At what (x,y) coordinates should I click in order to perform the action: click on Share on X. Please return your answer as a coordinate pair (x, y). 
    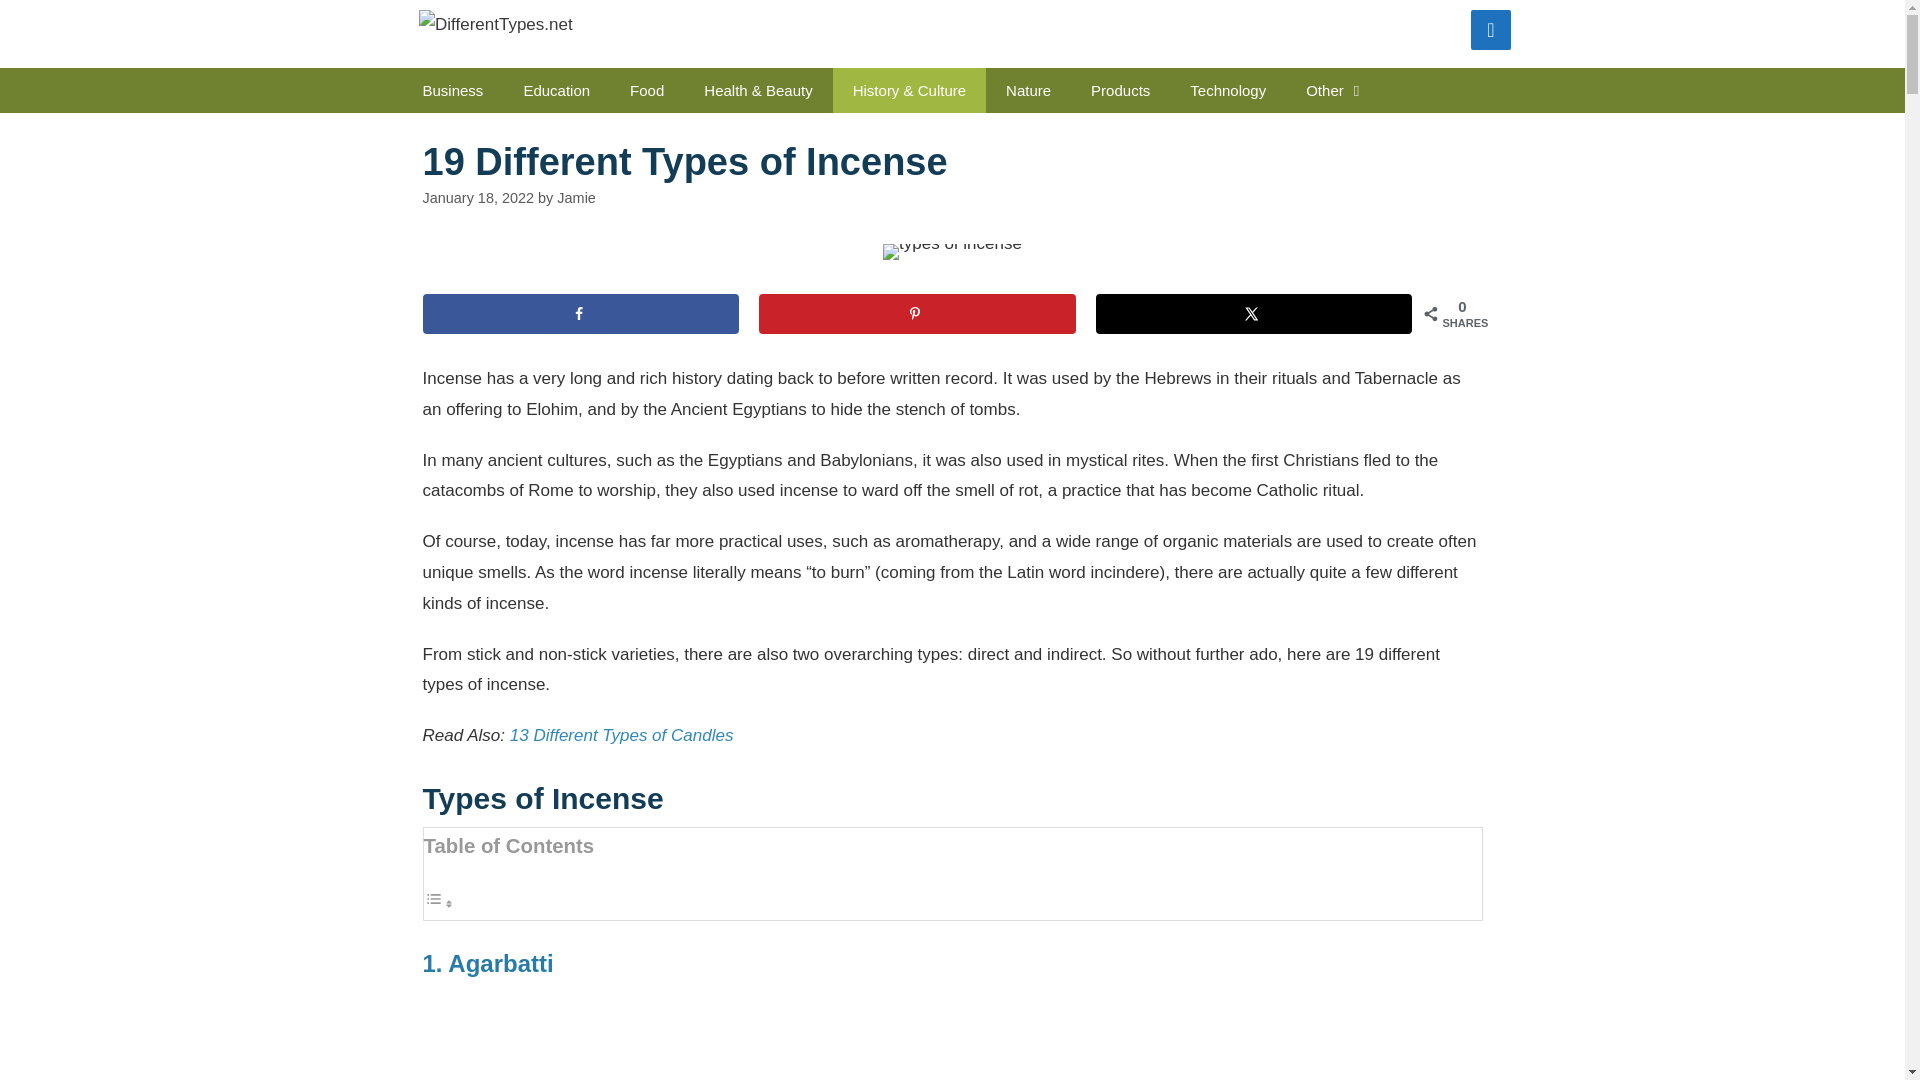
    Looking at the image, I should click on (1254, 313).